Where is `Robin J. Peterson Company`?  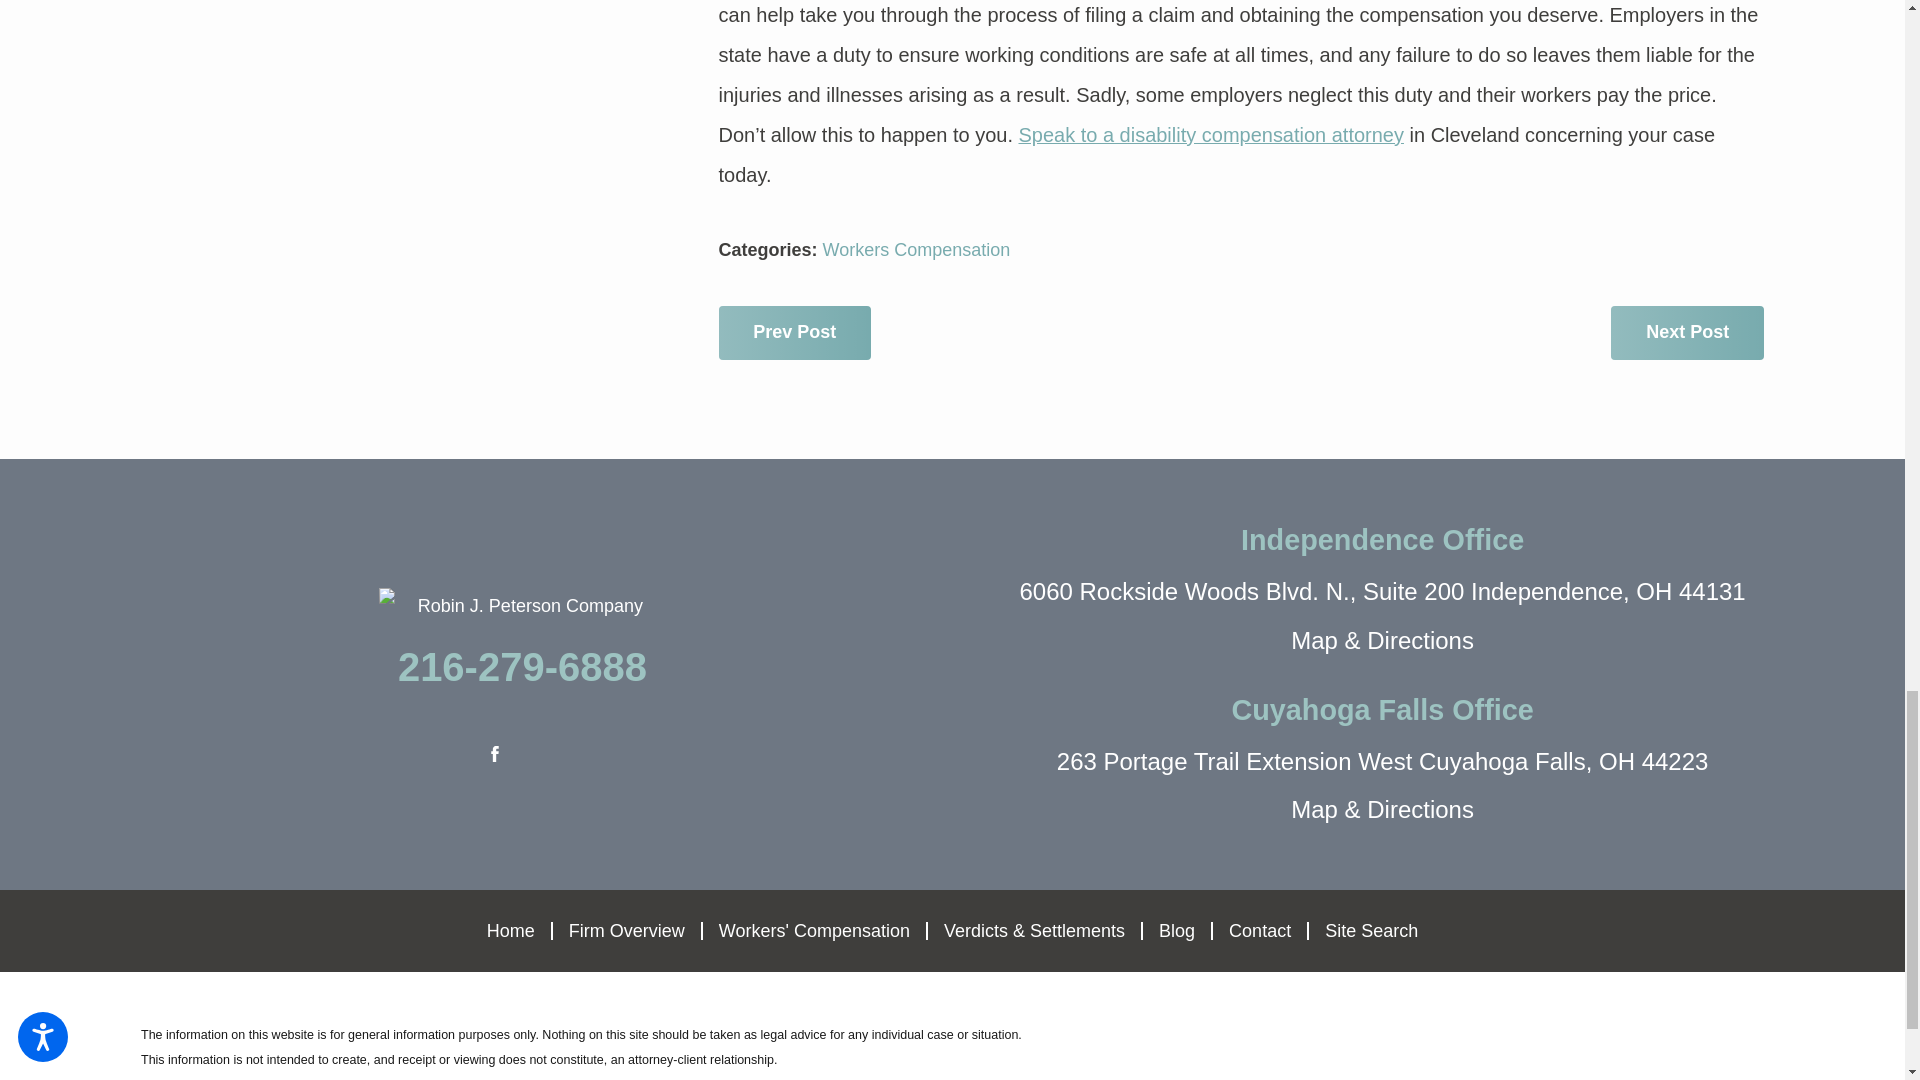
Robin J. Peterson Company is located at coordinates (522, 606).